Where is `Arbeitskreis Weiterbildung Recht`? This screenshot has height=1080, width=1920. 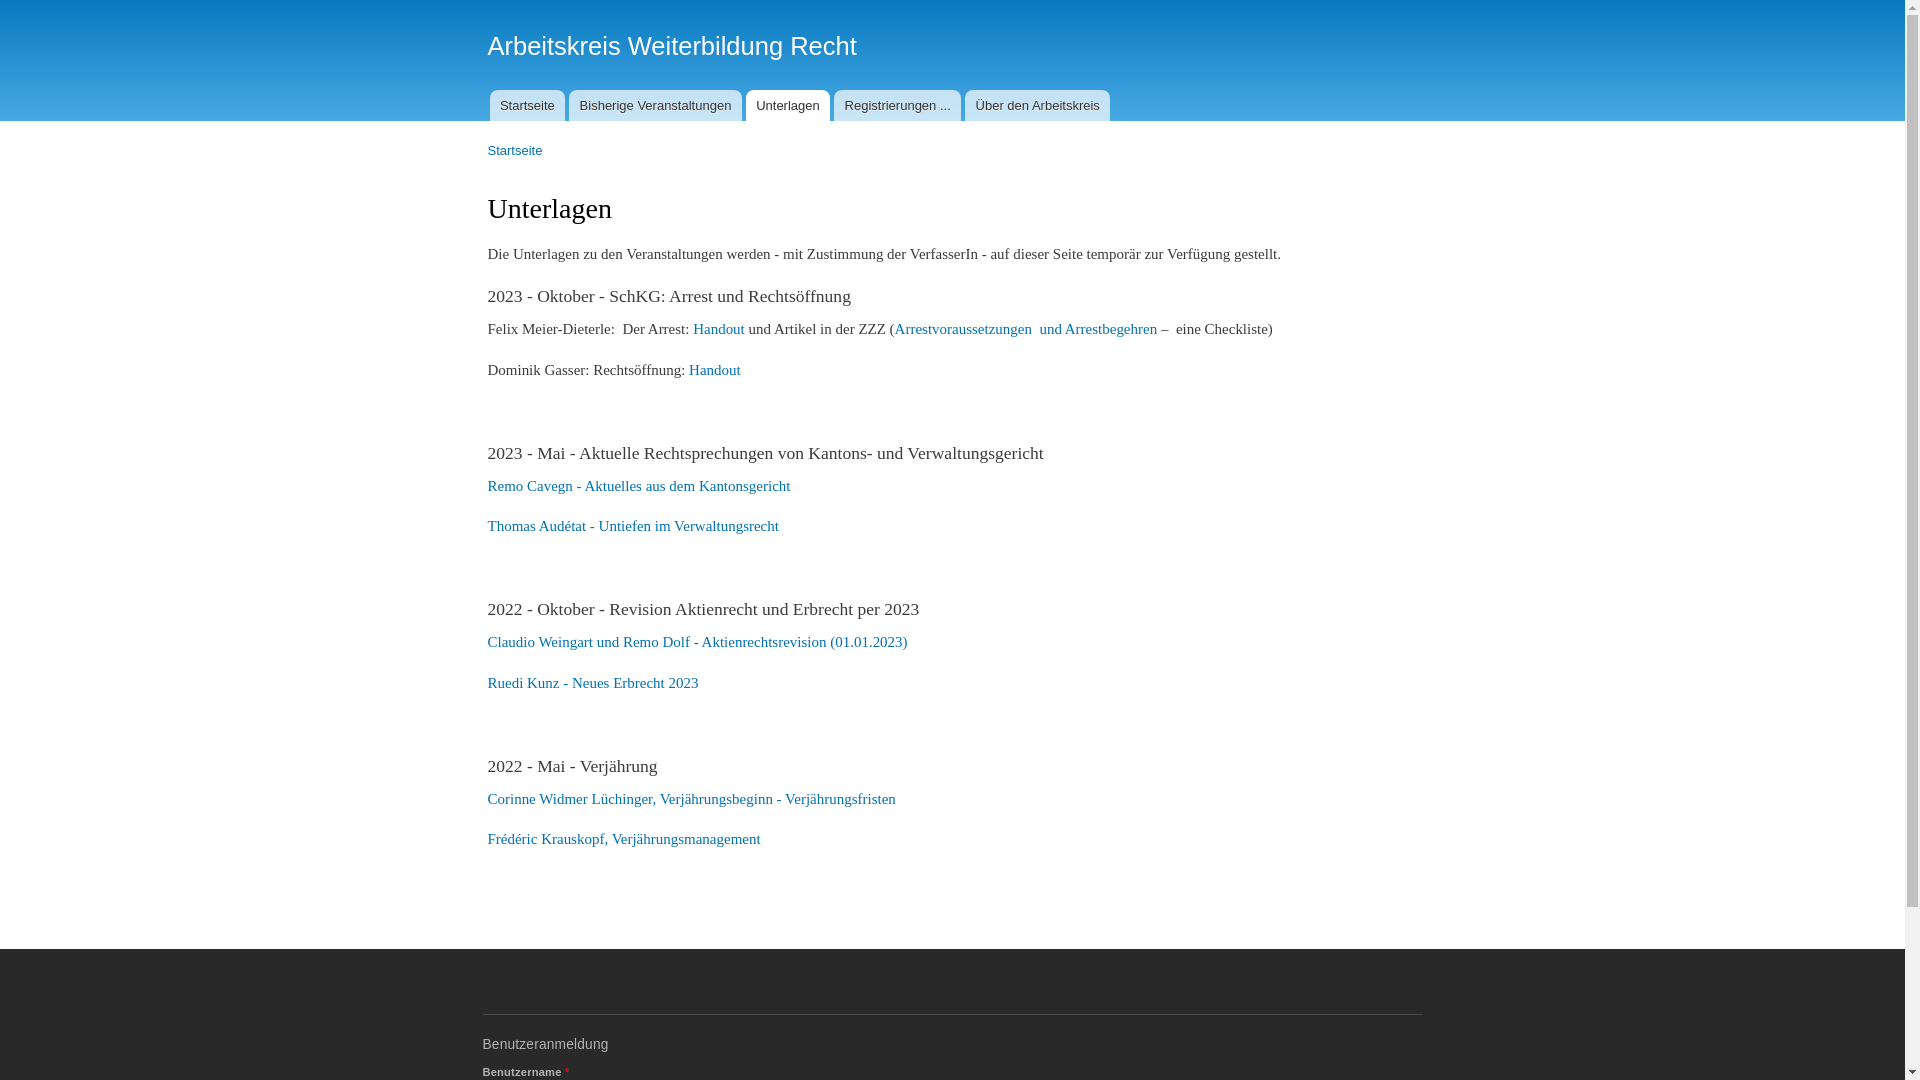 Arbeitskreis Weiterbildung Recht is located at coordinates (672, 46).